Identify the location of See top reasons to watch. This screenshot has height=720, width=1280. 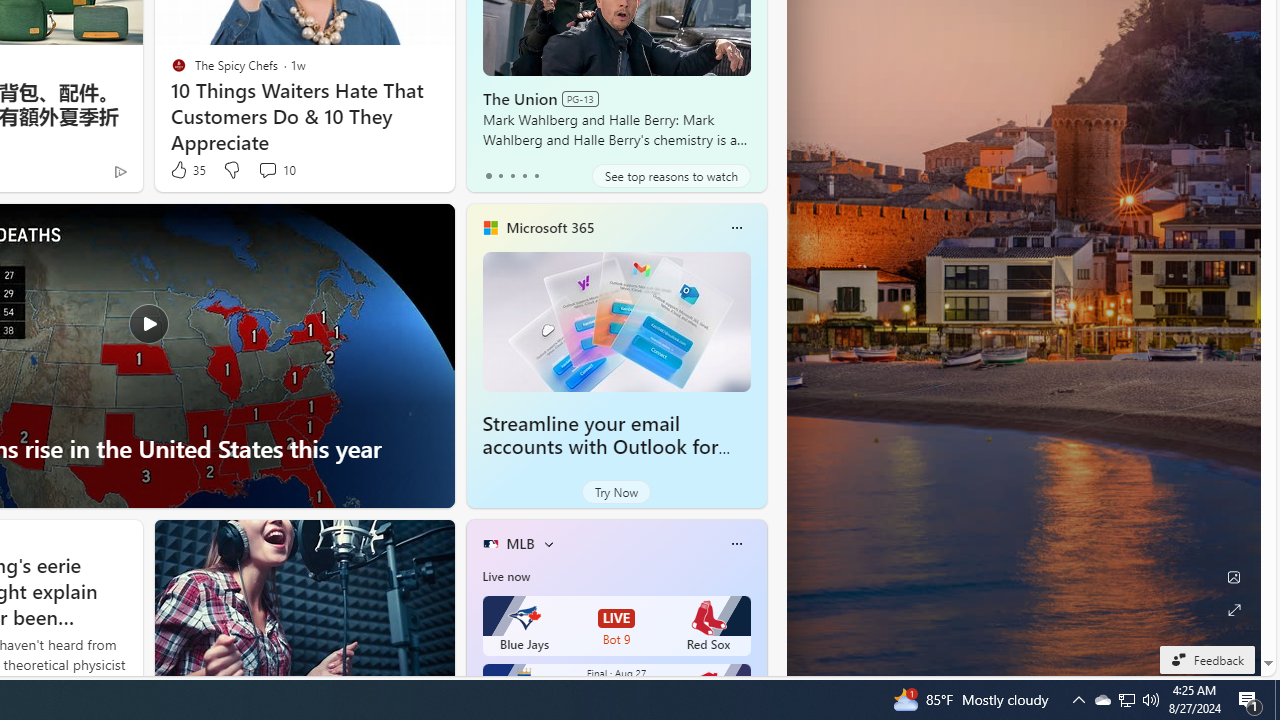
(671, 176).